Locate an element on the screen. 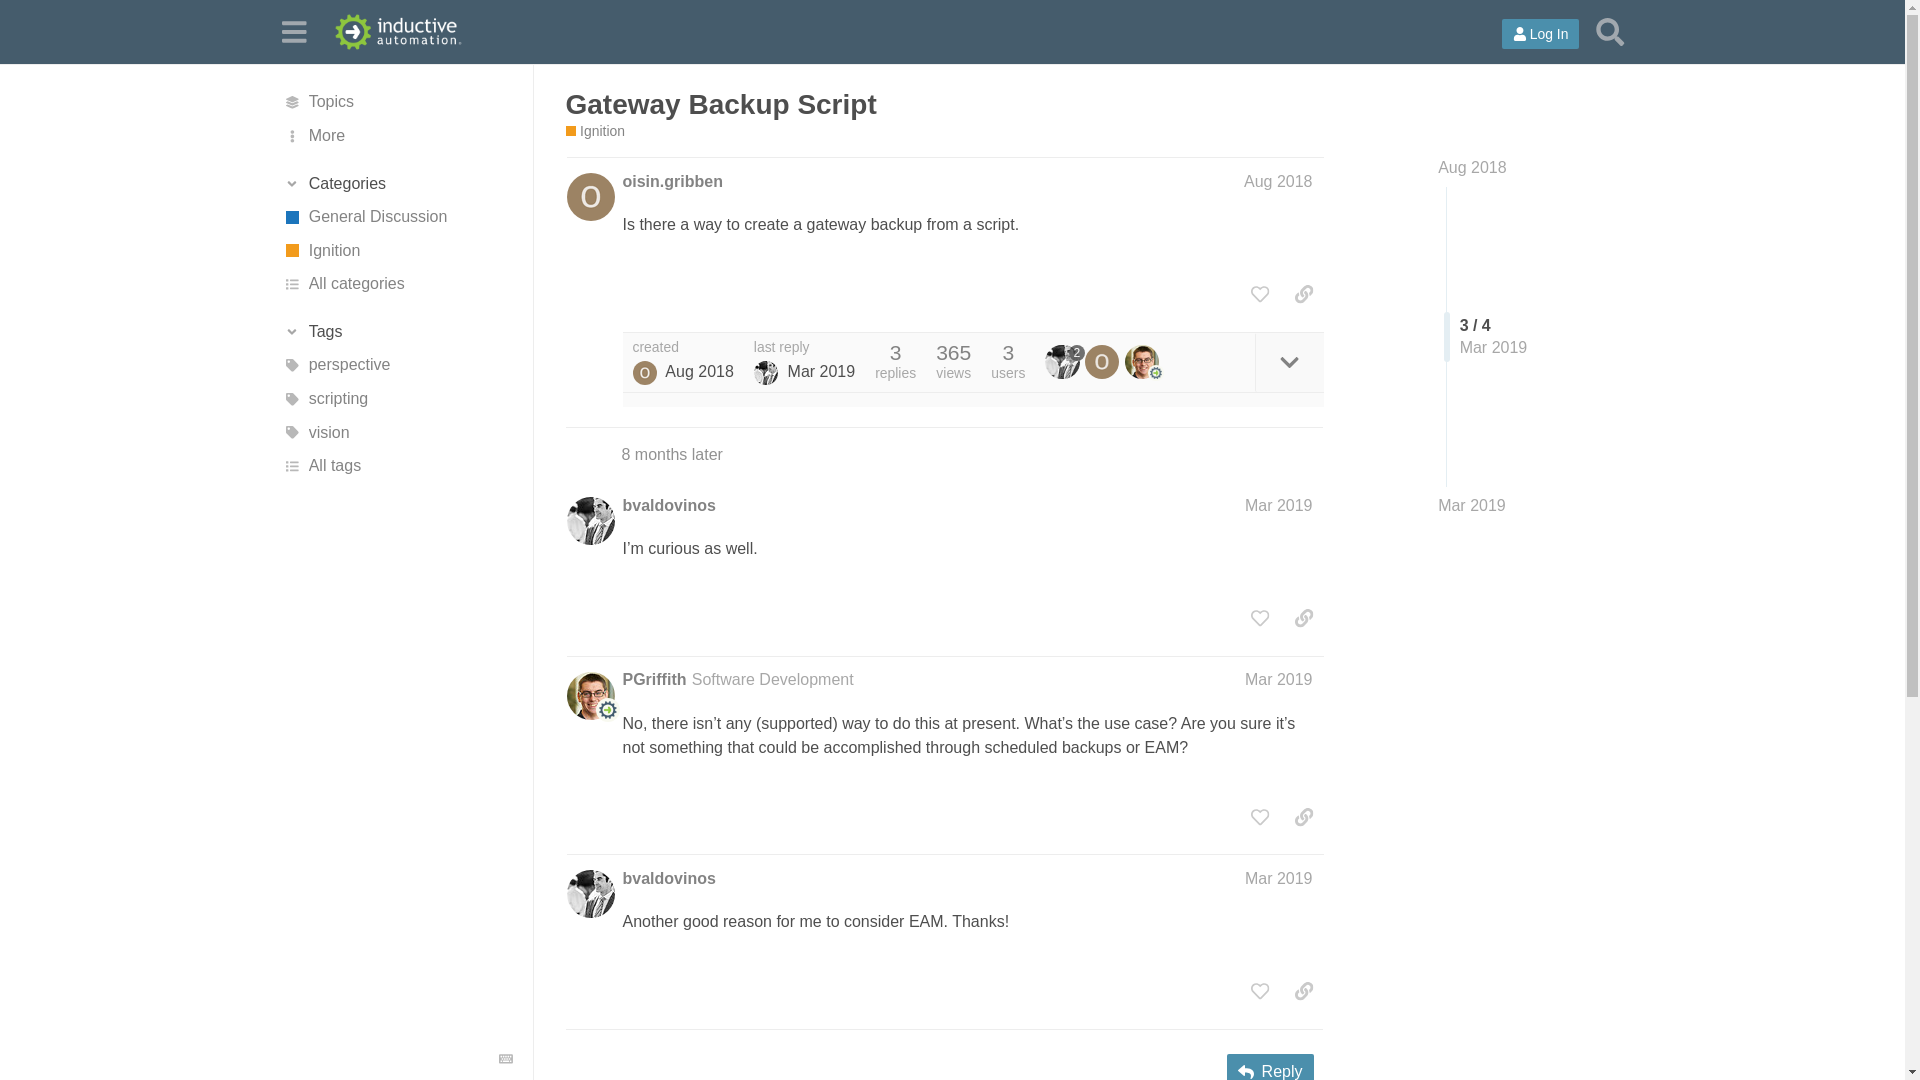  Tags is located at coordinates (397, 332).